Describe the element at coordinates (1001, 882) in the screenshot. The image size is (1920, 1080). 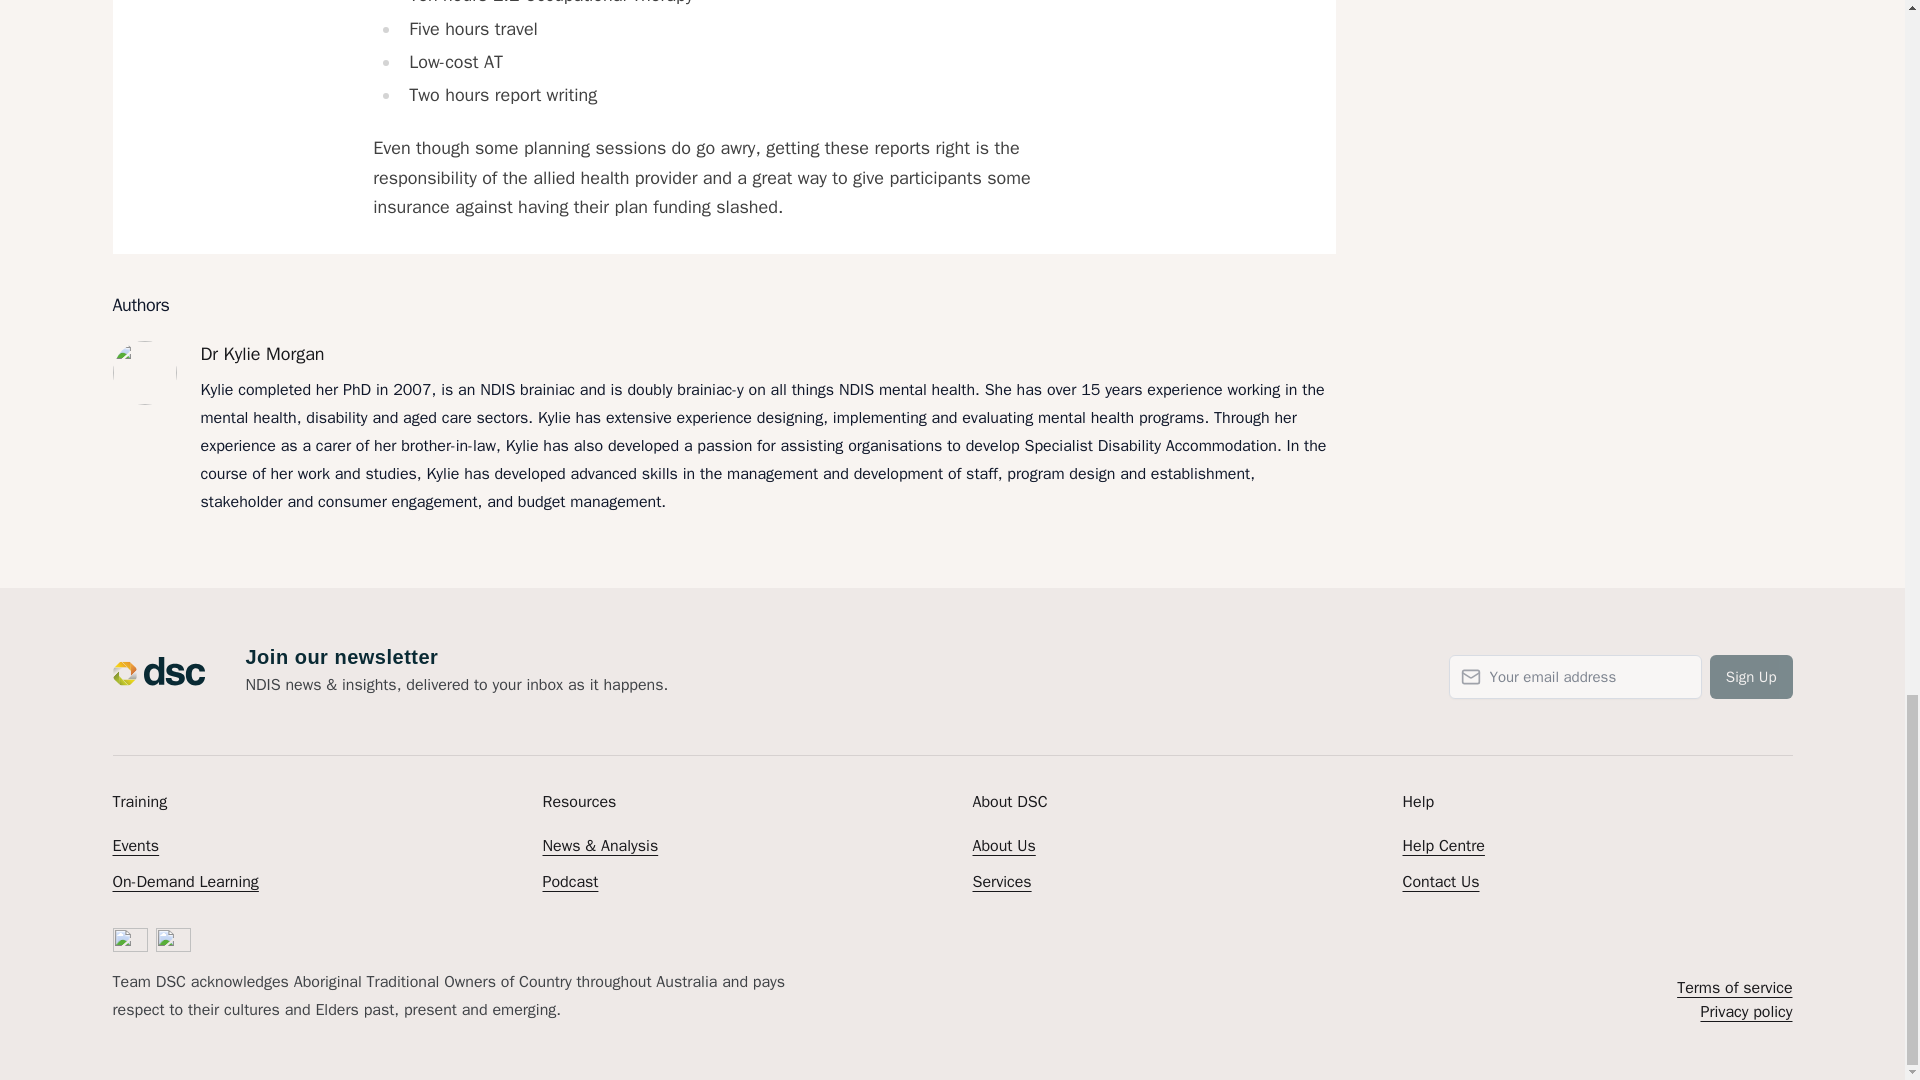
I see `Services` at that location.